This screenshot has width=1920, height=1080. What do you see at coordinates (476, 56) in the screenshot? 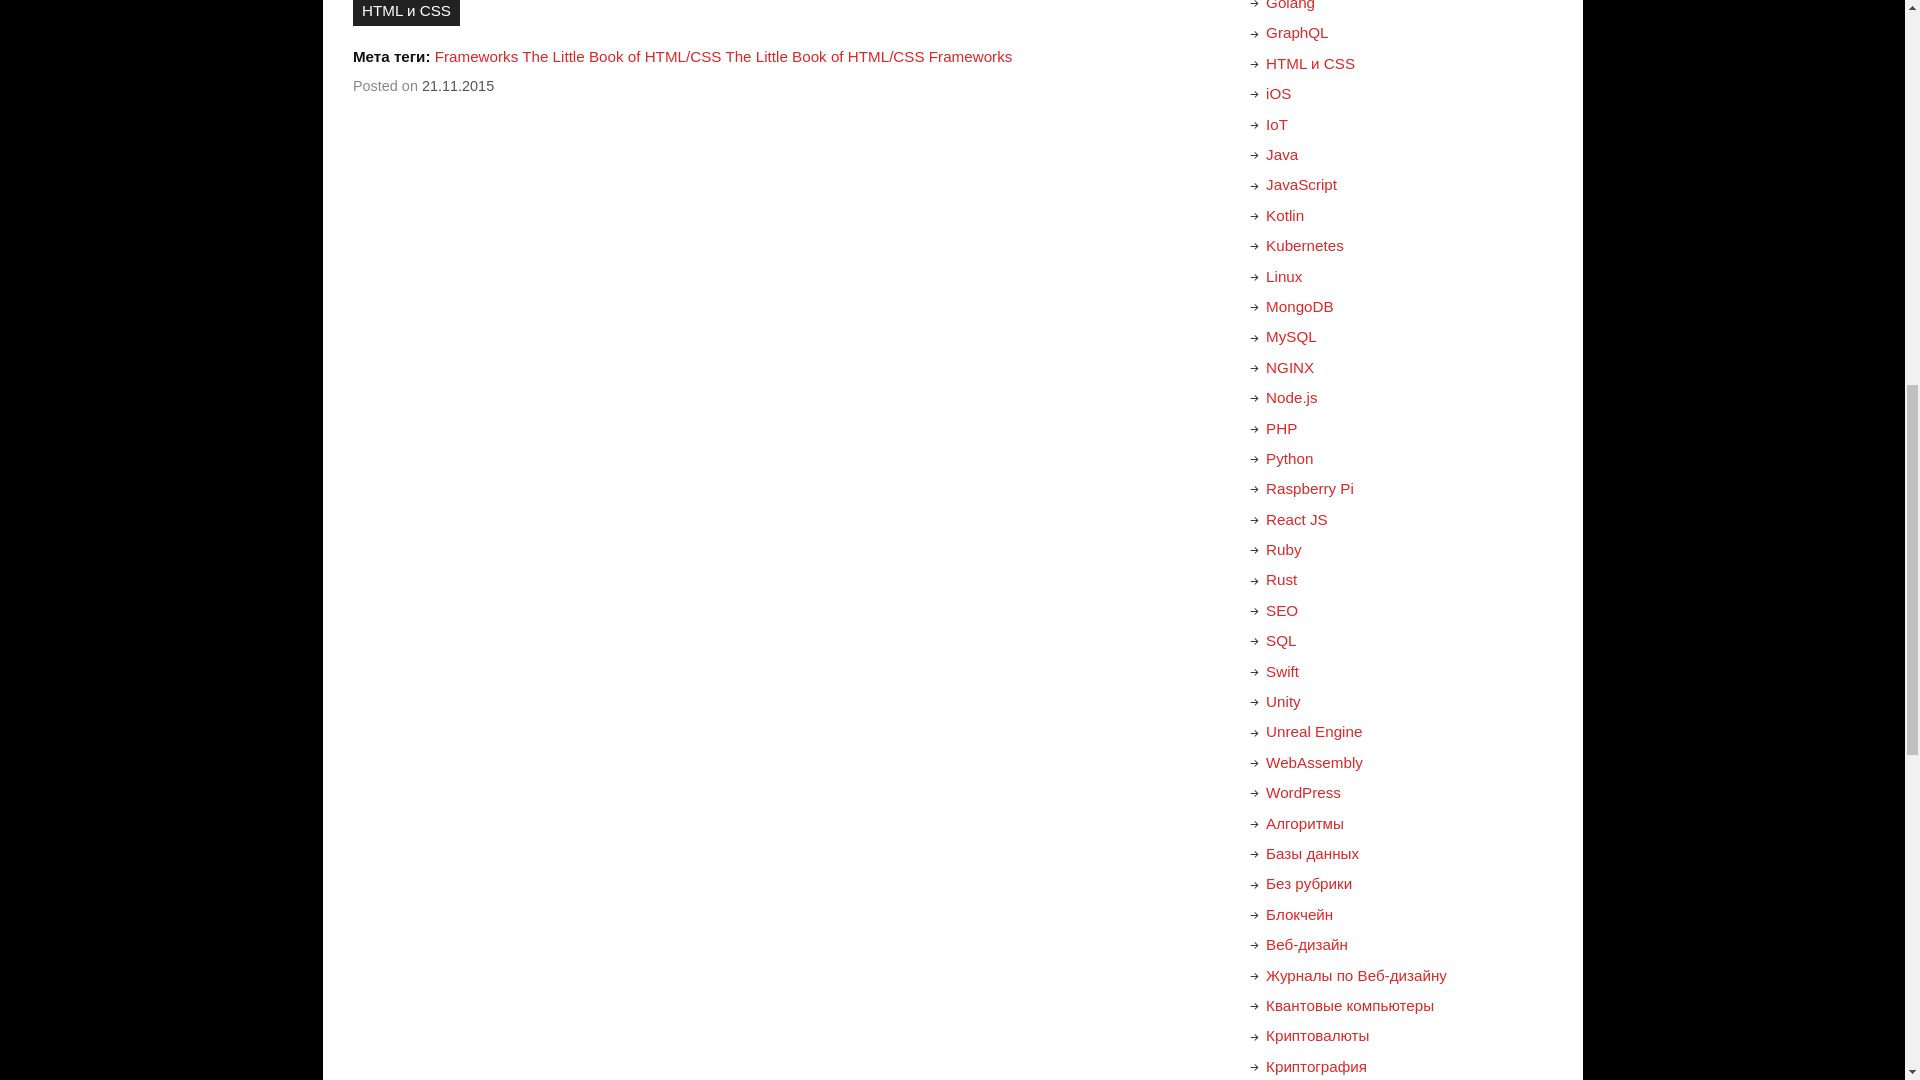
I see `Frameworks` at bounding box center [476, 56].